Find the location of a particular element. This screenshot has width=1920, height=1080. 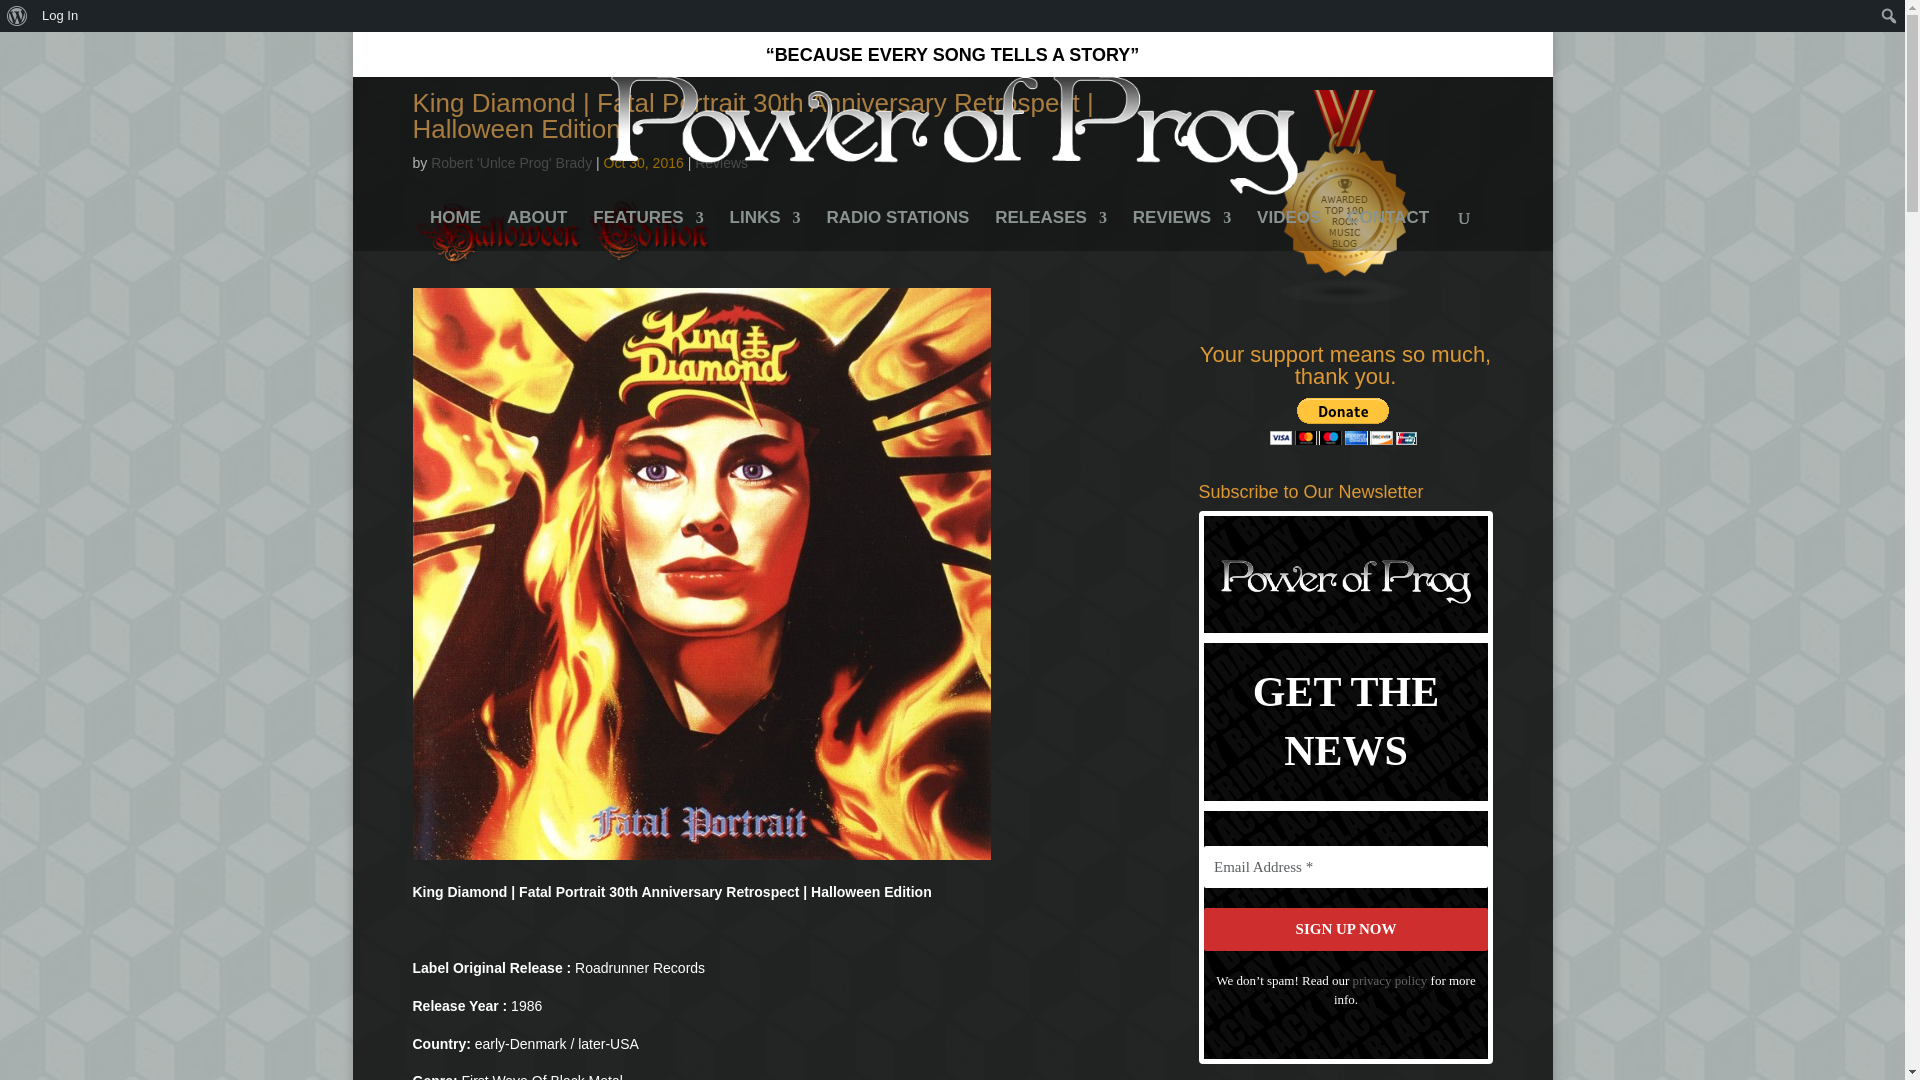

Reviews is located at coordinates (722, 162).